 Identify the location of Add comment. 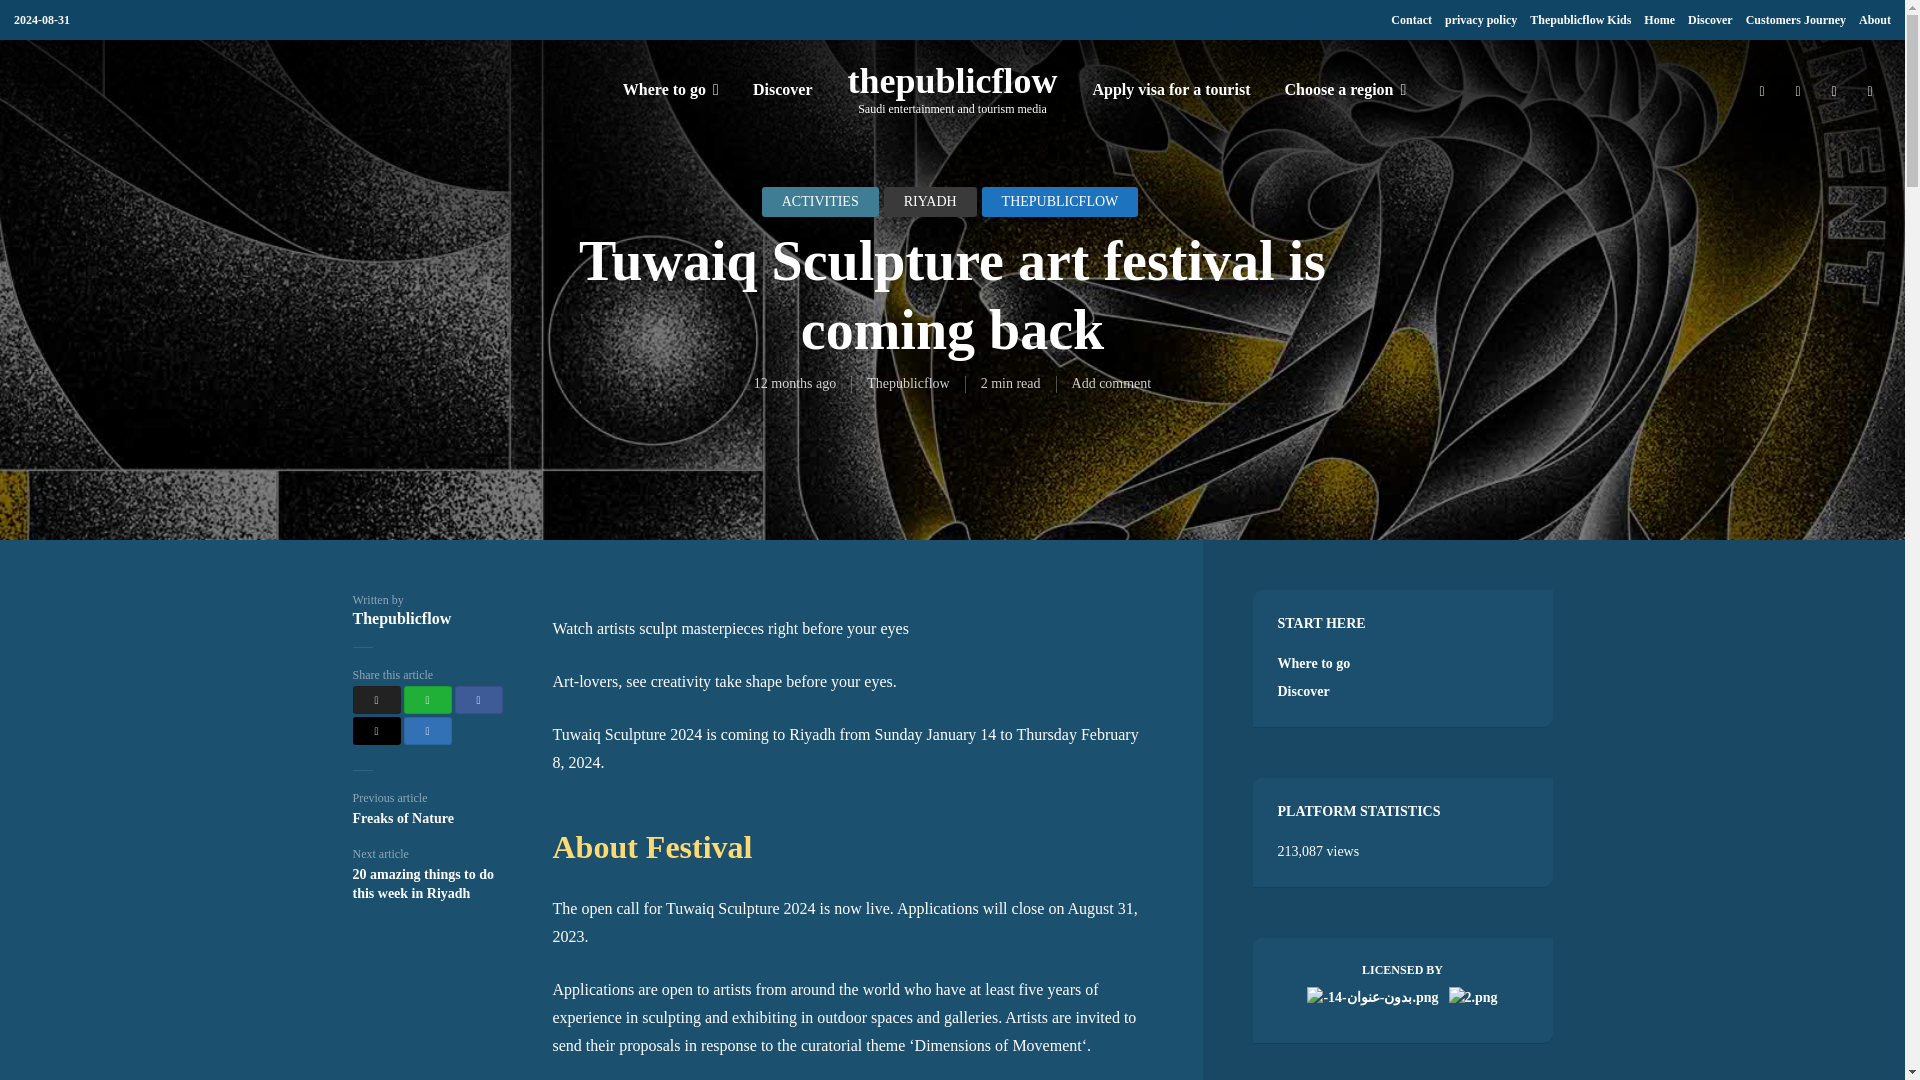
(1112, 382).